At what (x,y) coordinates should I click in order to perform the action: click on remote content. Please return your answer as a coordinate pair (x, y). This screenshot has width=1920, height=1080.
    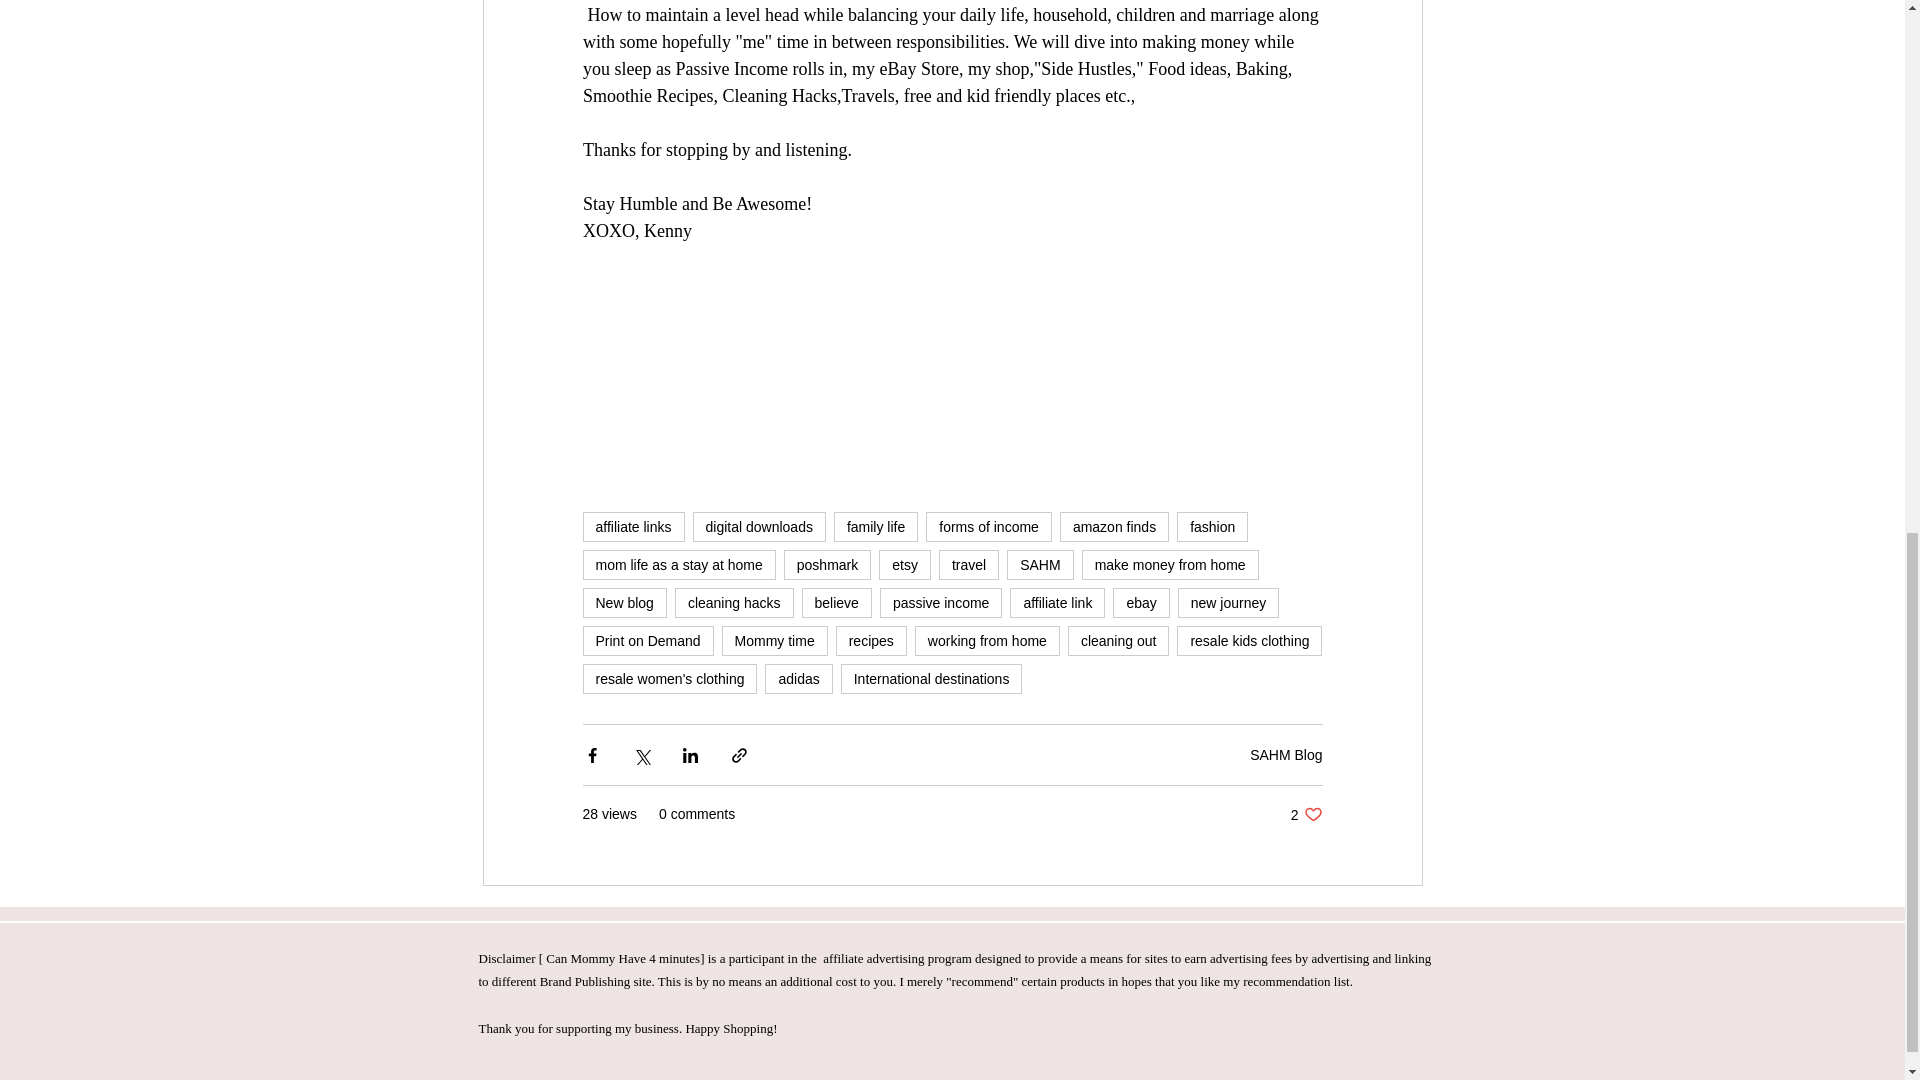
    Looking at the image, I should click on (952, 400).